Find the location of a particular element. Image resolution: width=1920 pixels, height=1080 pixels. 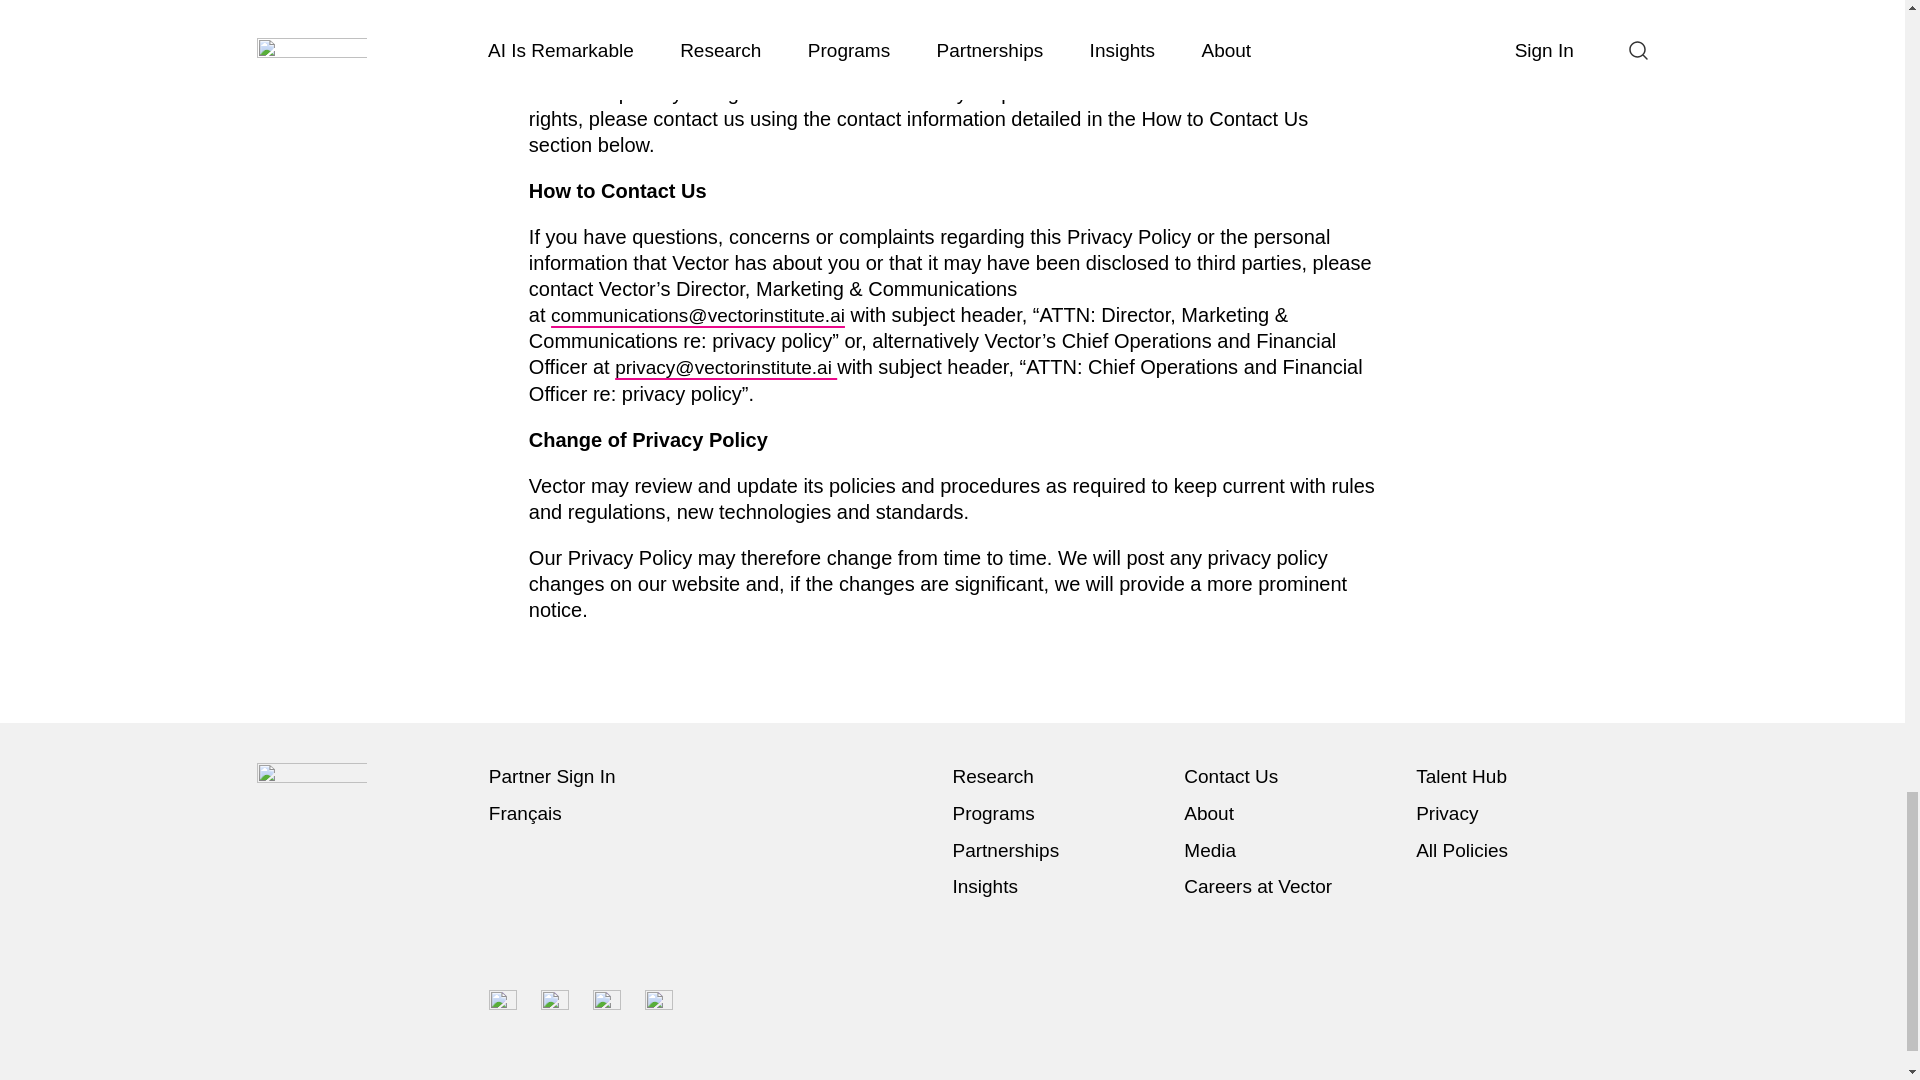

Language switcher : French is located at coordinates (530, 814).